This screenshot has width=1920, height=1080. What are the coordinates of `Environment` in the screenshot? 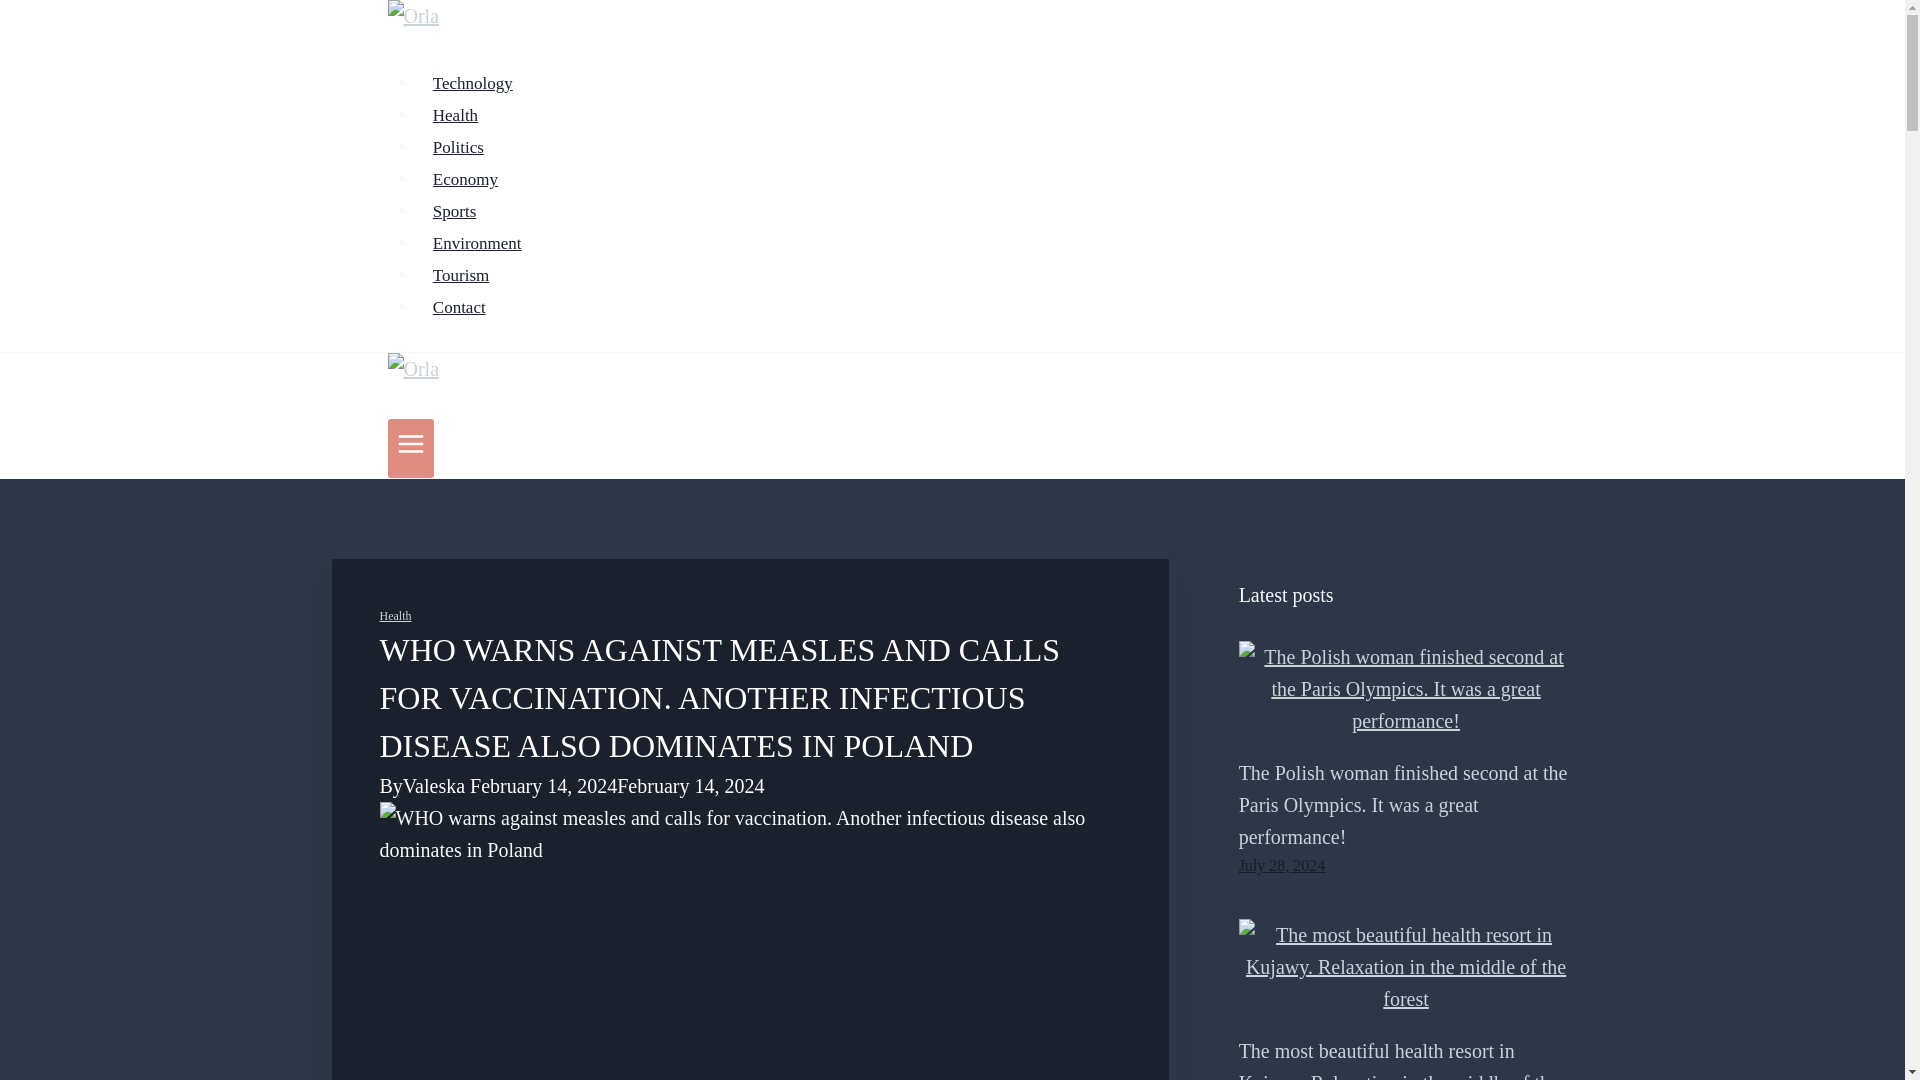 It's located at (478, 243).